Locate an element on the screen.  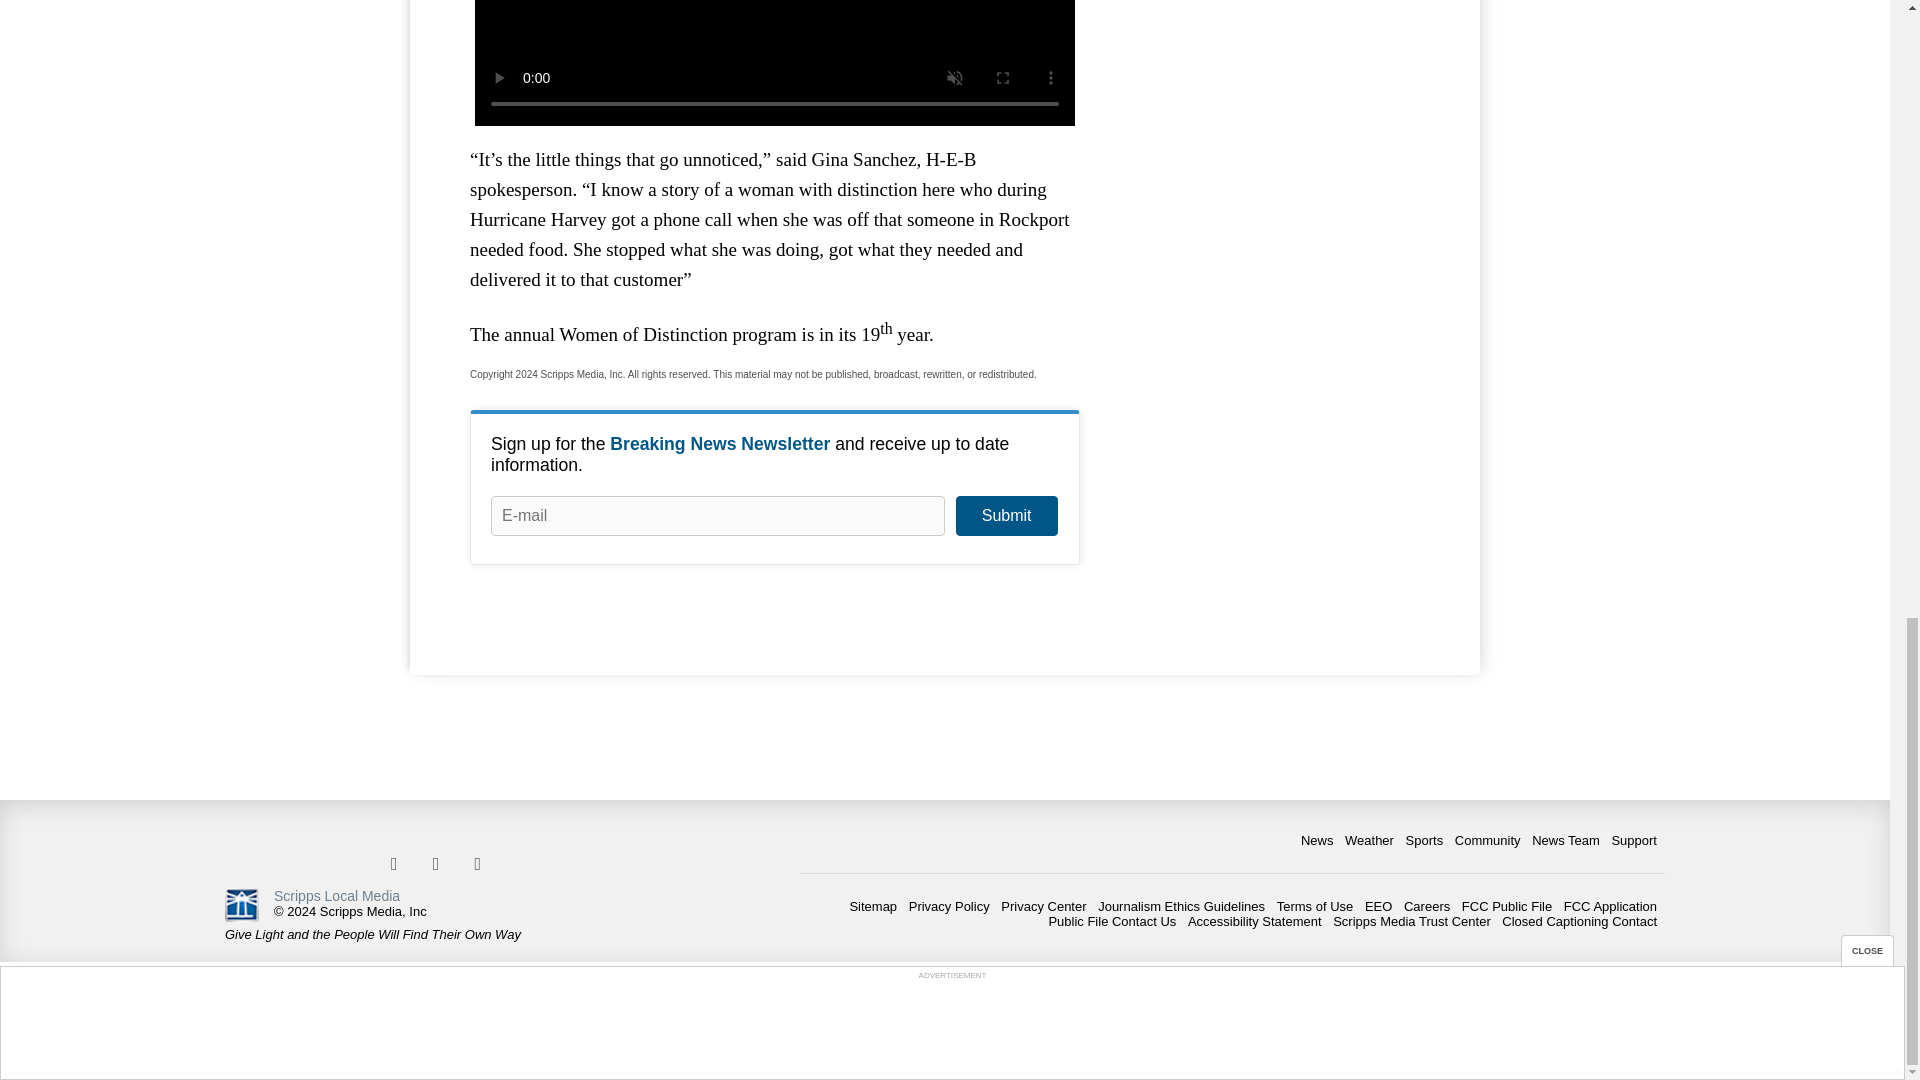
Submit is located at coordinates (1006, 515).